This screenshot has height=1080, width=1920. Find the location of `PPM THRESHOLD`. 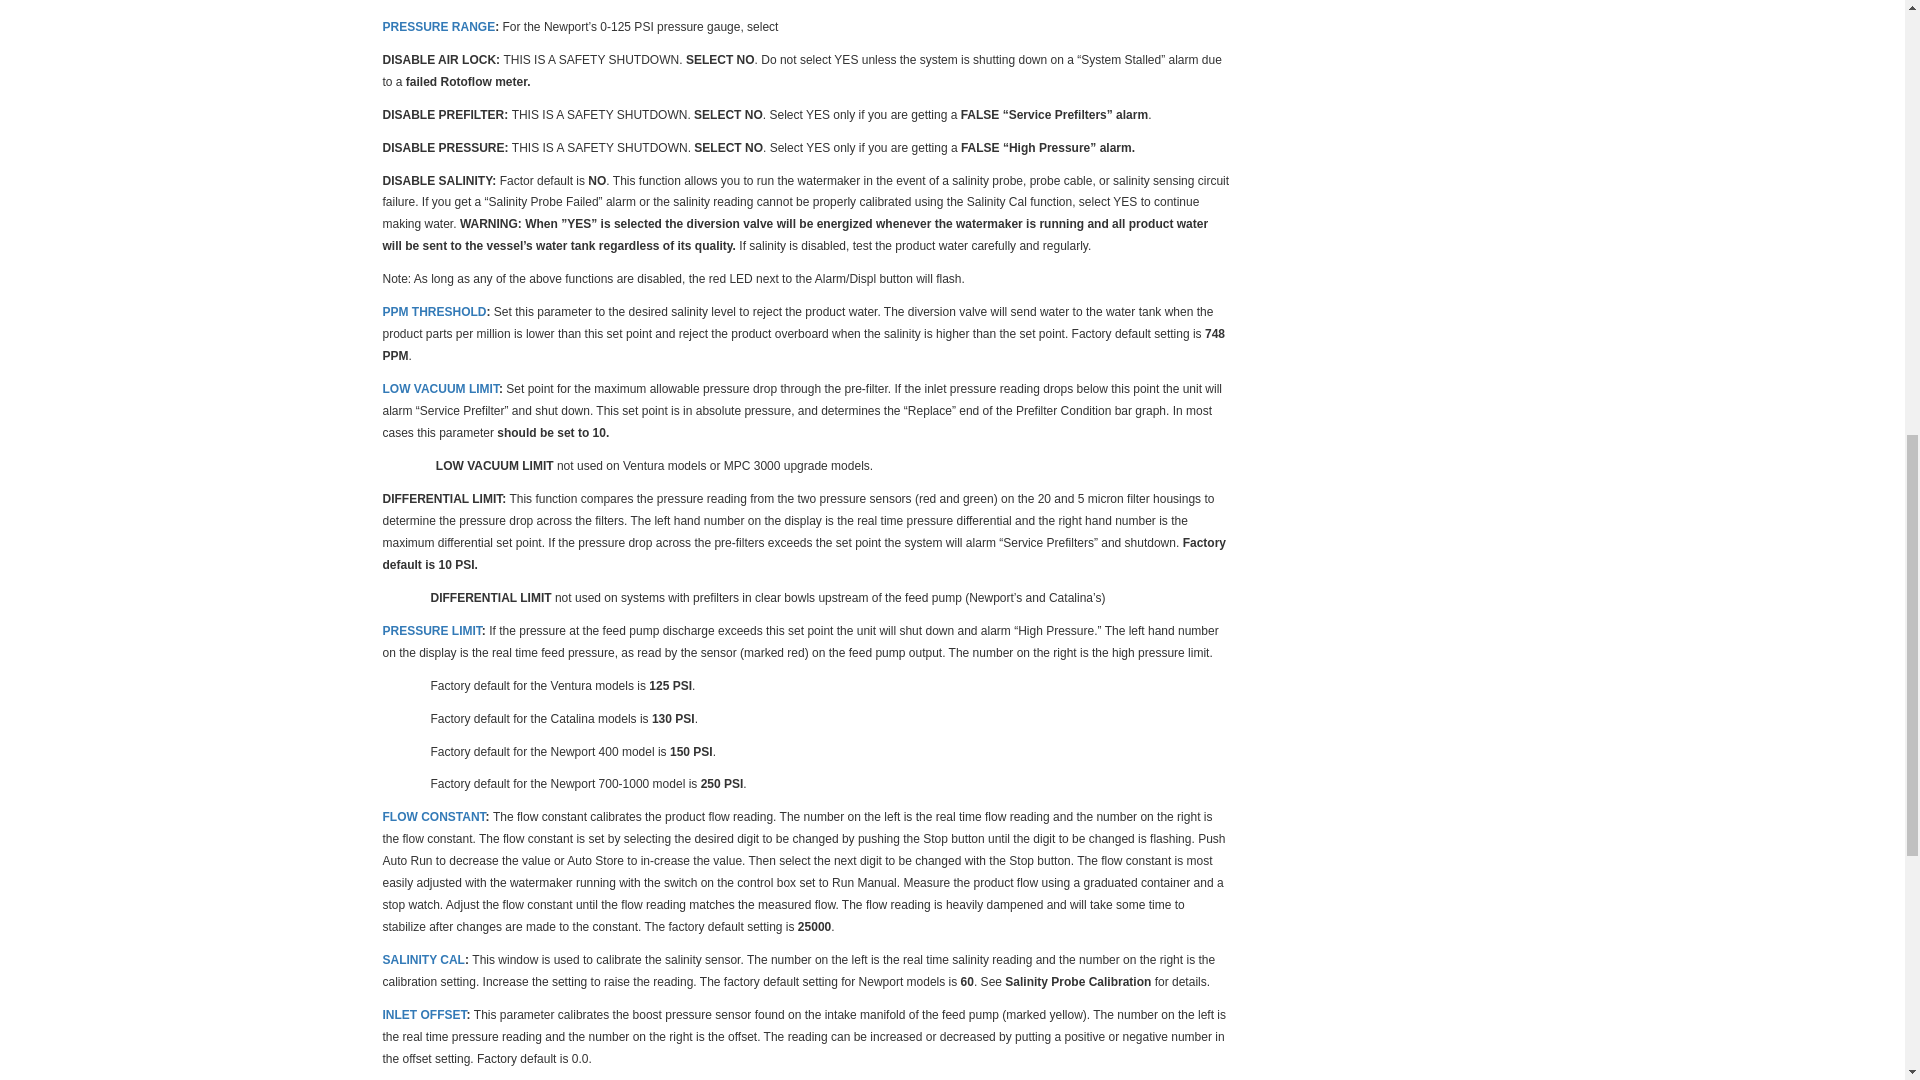

PPM THRESHOLD is located at coordinates (434, 310).